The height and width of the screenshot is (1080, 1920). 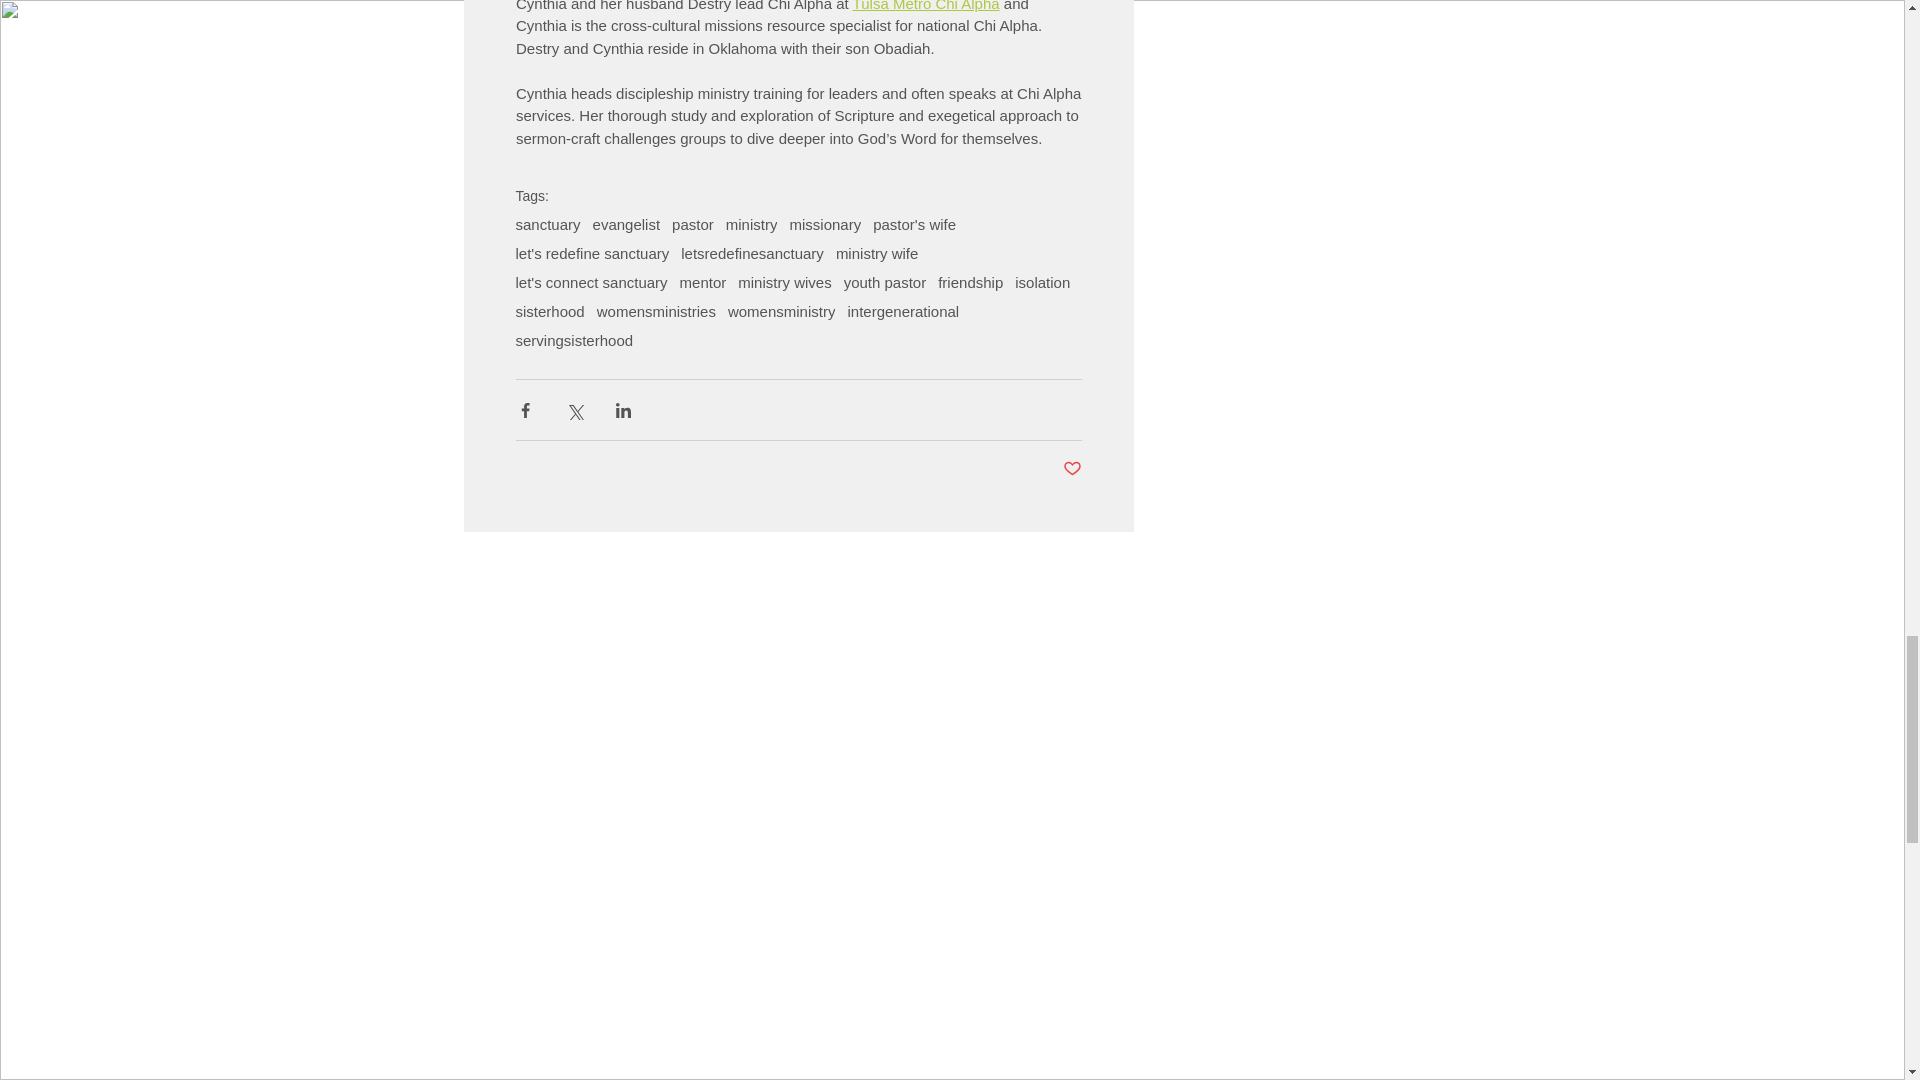 I want to click on Tulsa Metro Chi Alpha, so click(x=925, y=5).